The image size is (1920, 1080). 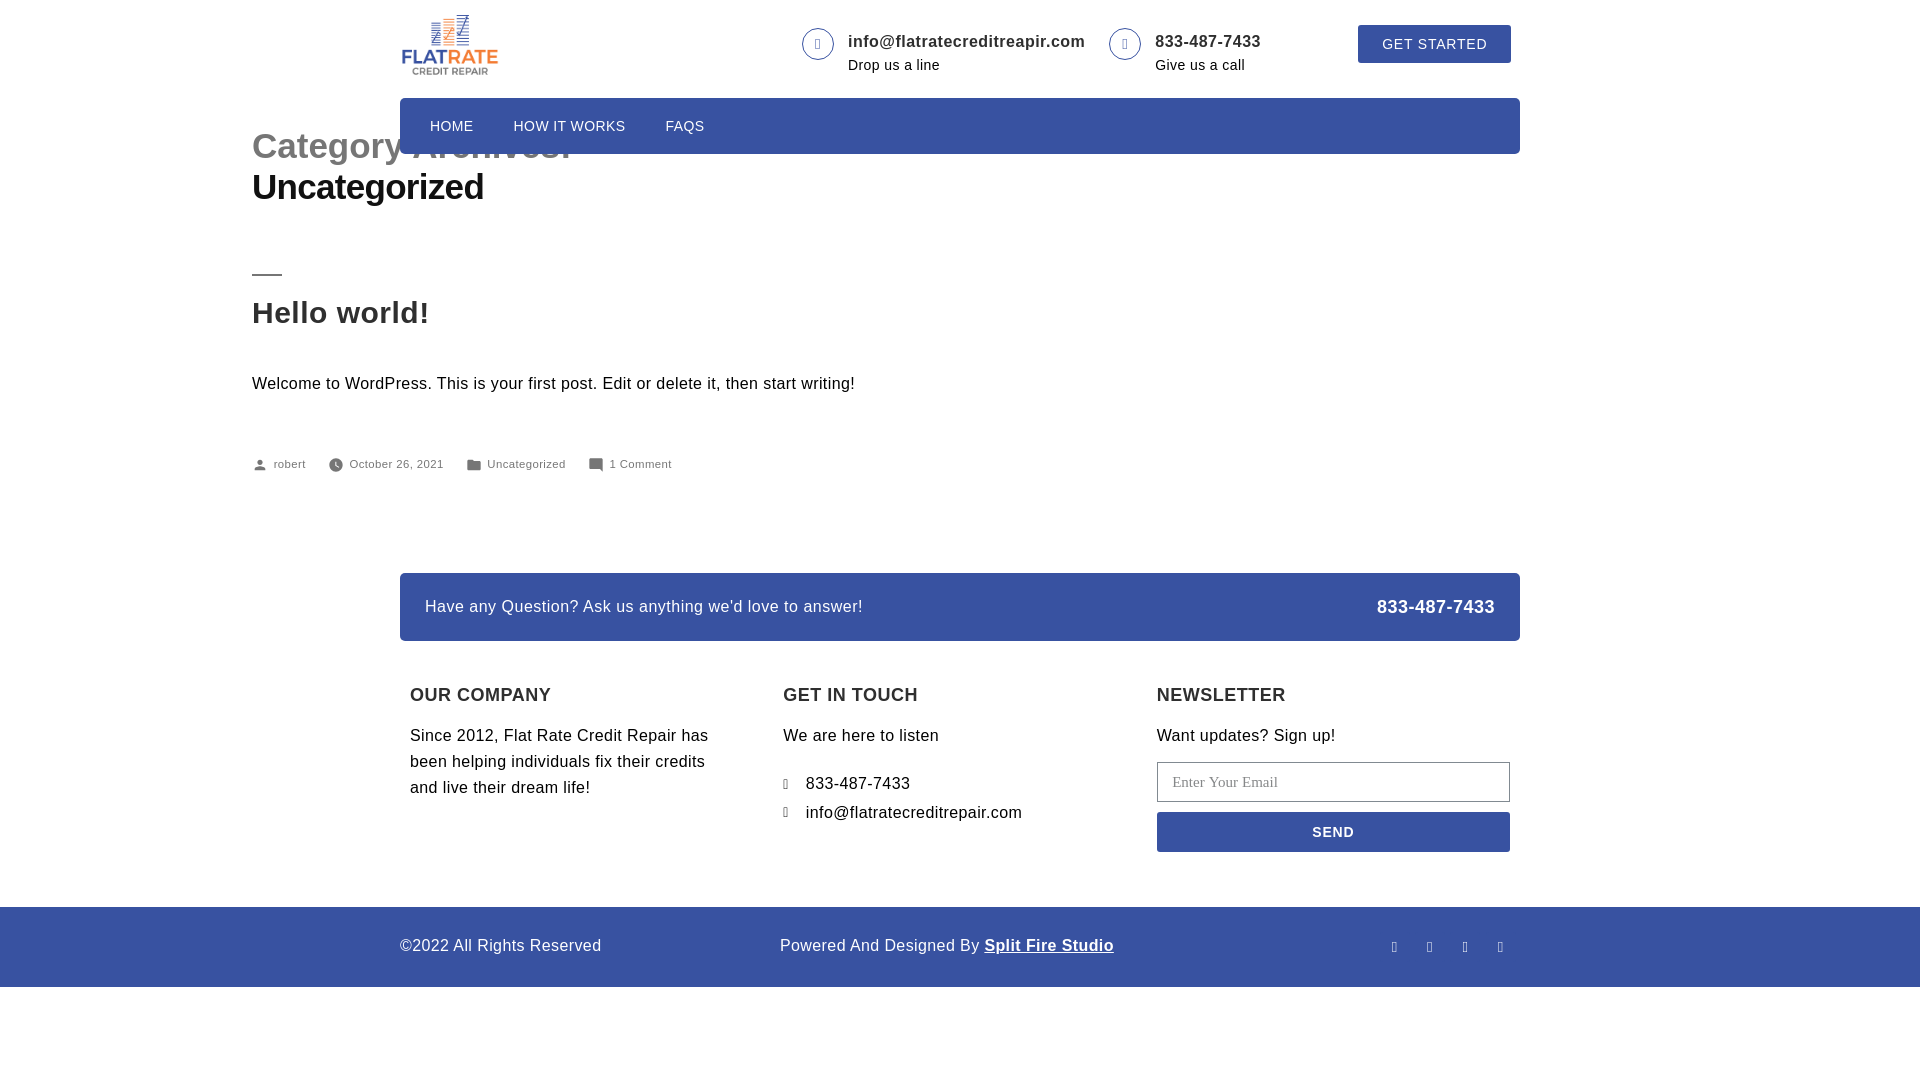 What do you see at coordinates (684, 126) in the screenshot?
I see `FAQS` at bounding box center [684, 126].